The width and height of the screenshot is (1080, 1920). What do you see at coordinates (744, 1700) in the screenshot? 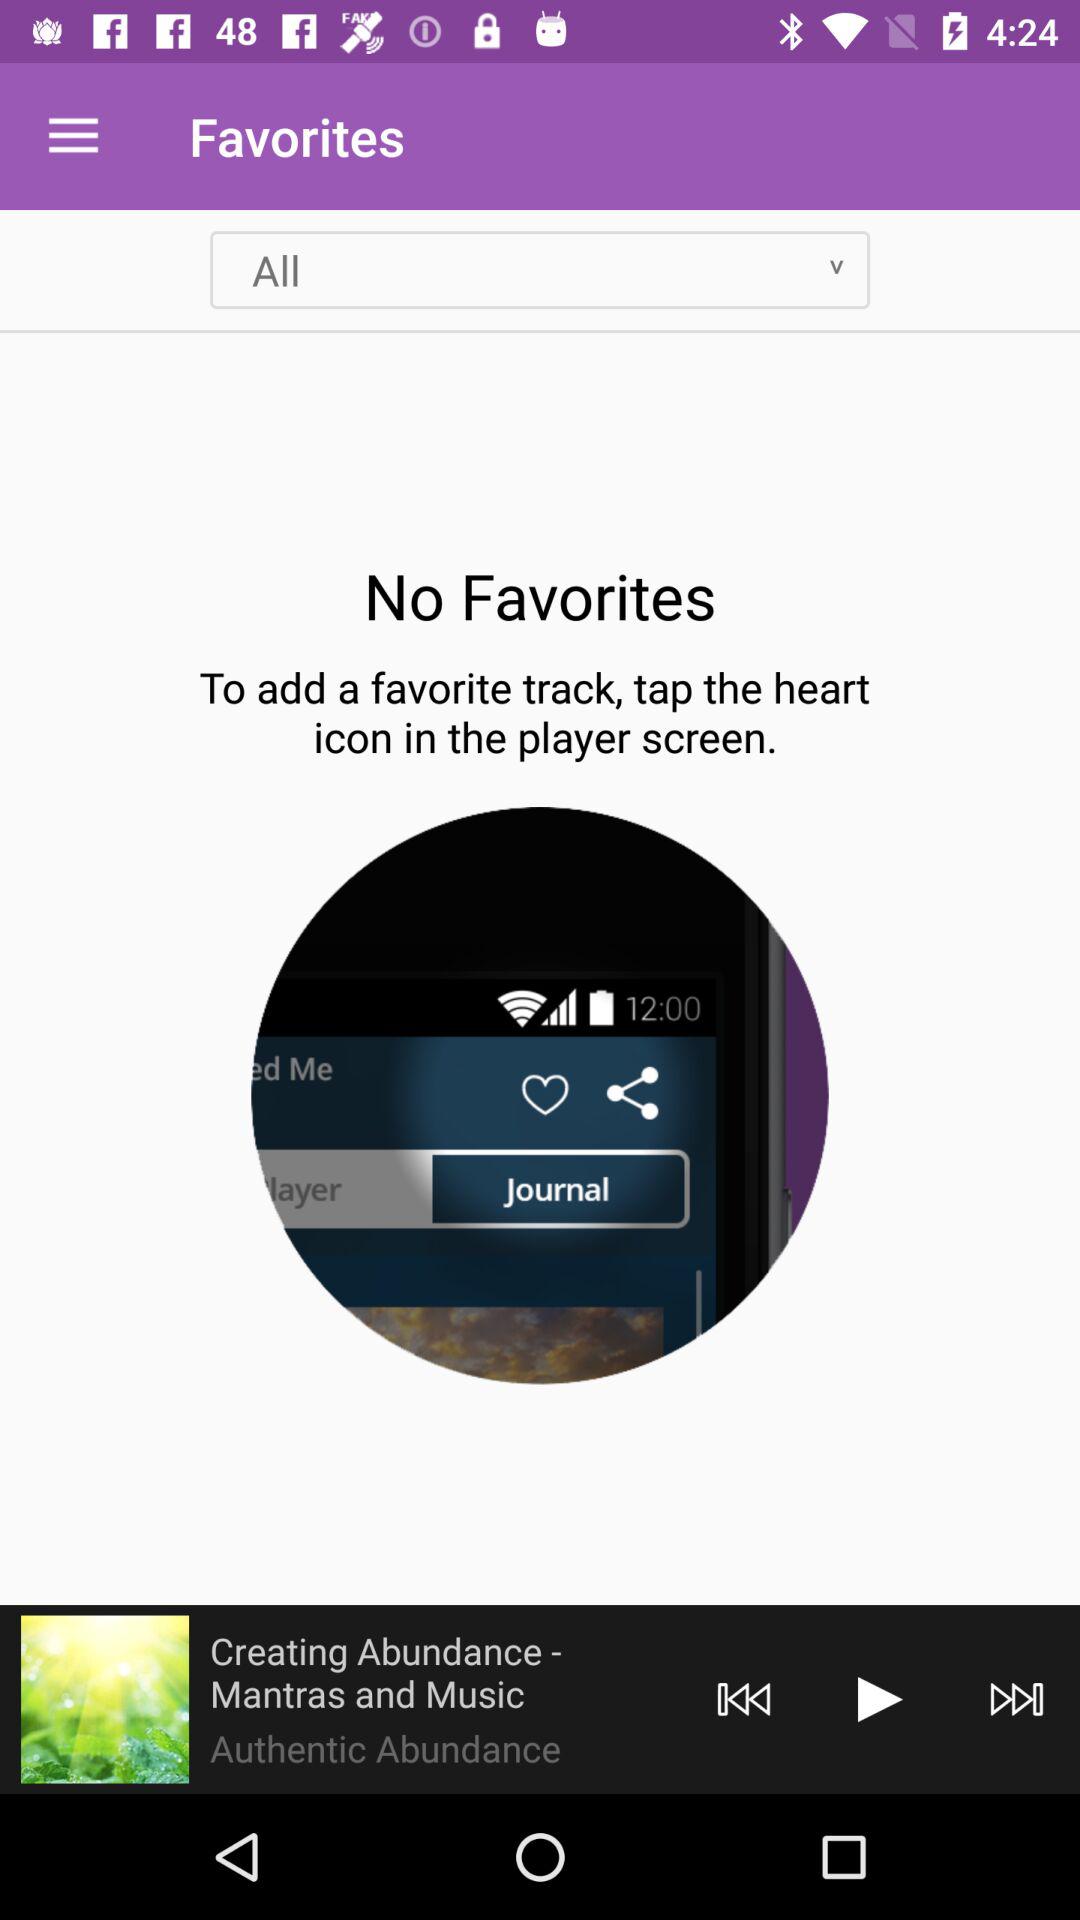
I see `go to previous song` at bounding box center [744, 1700].